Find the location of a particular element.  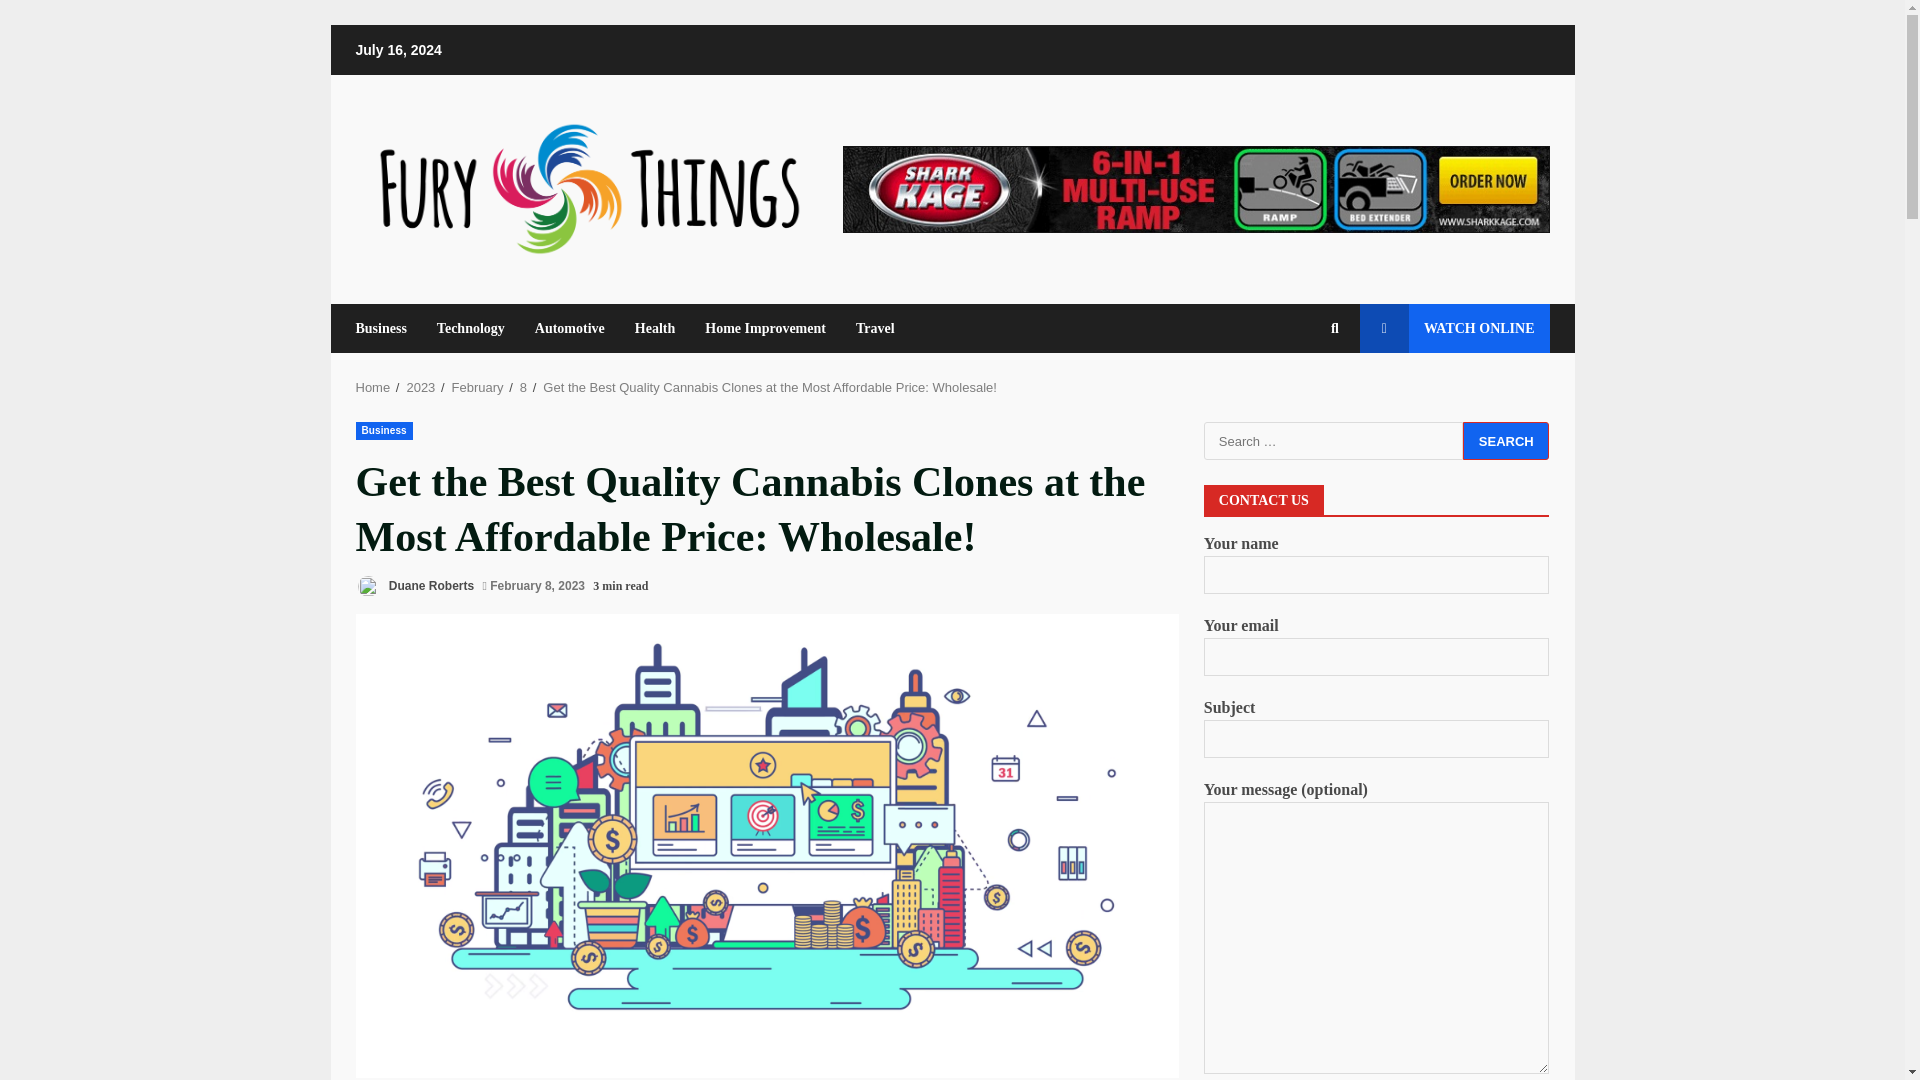

Home Improvement is located at coordinates (764, 328).